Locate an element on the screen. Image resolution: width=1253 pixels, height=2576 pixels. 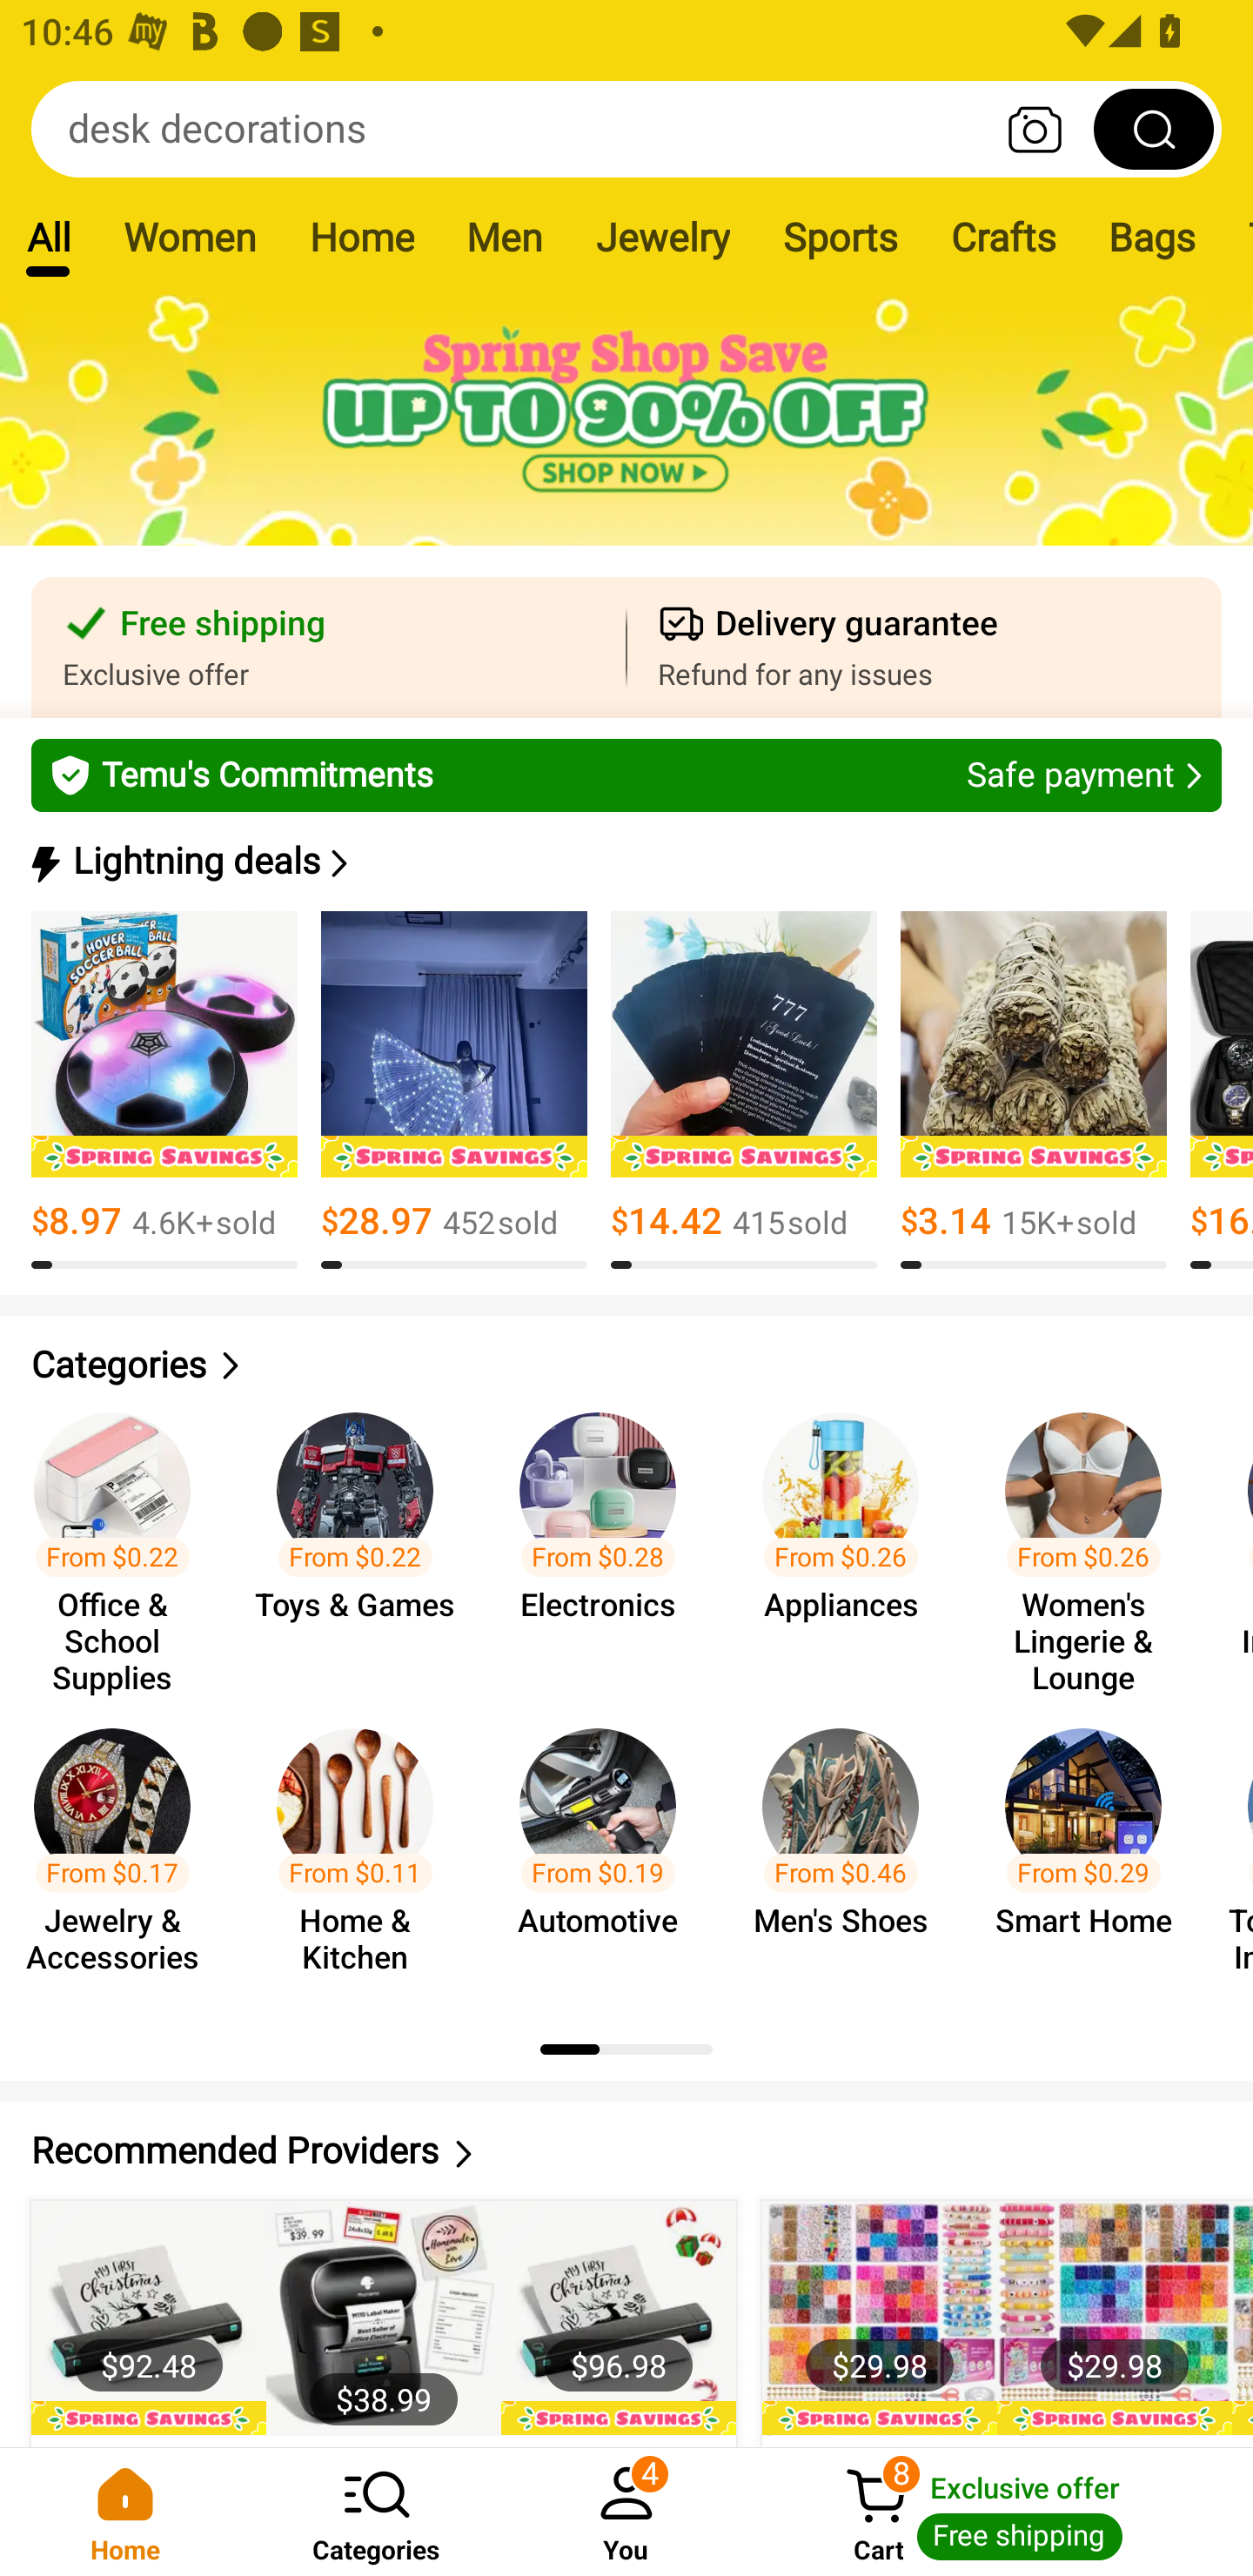
From $0.46 Men's Shoes is located at coordinates (849, 1854).